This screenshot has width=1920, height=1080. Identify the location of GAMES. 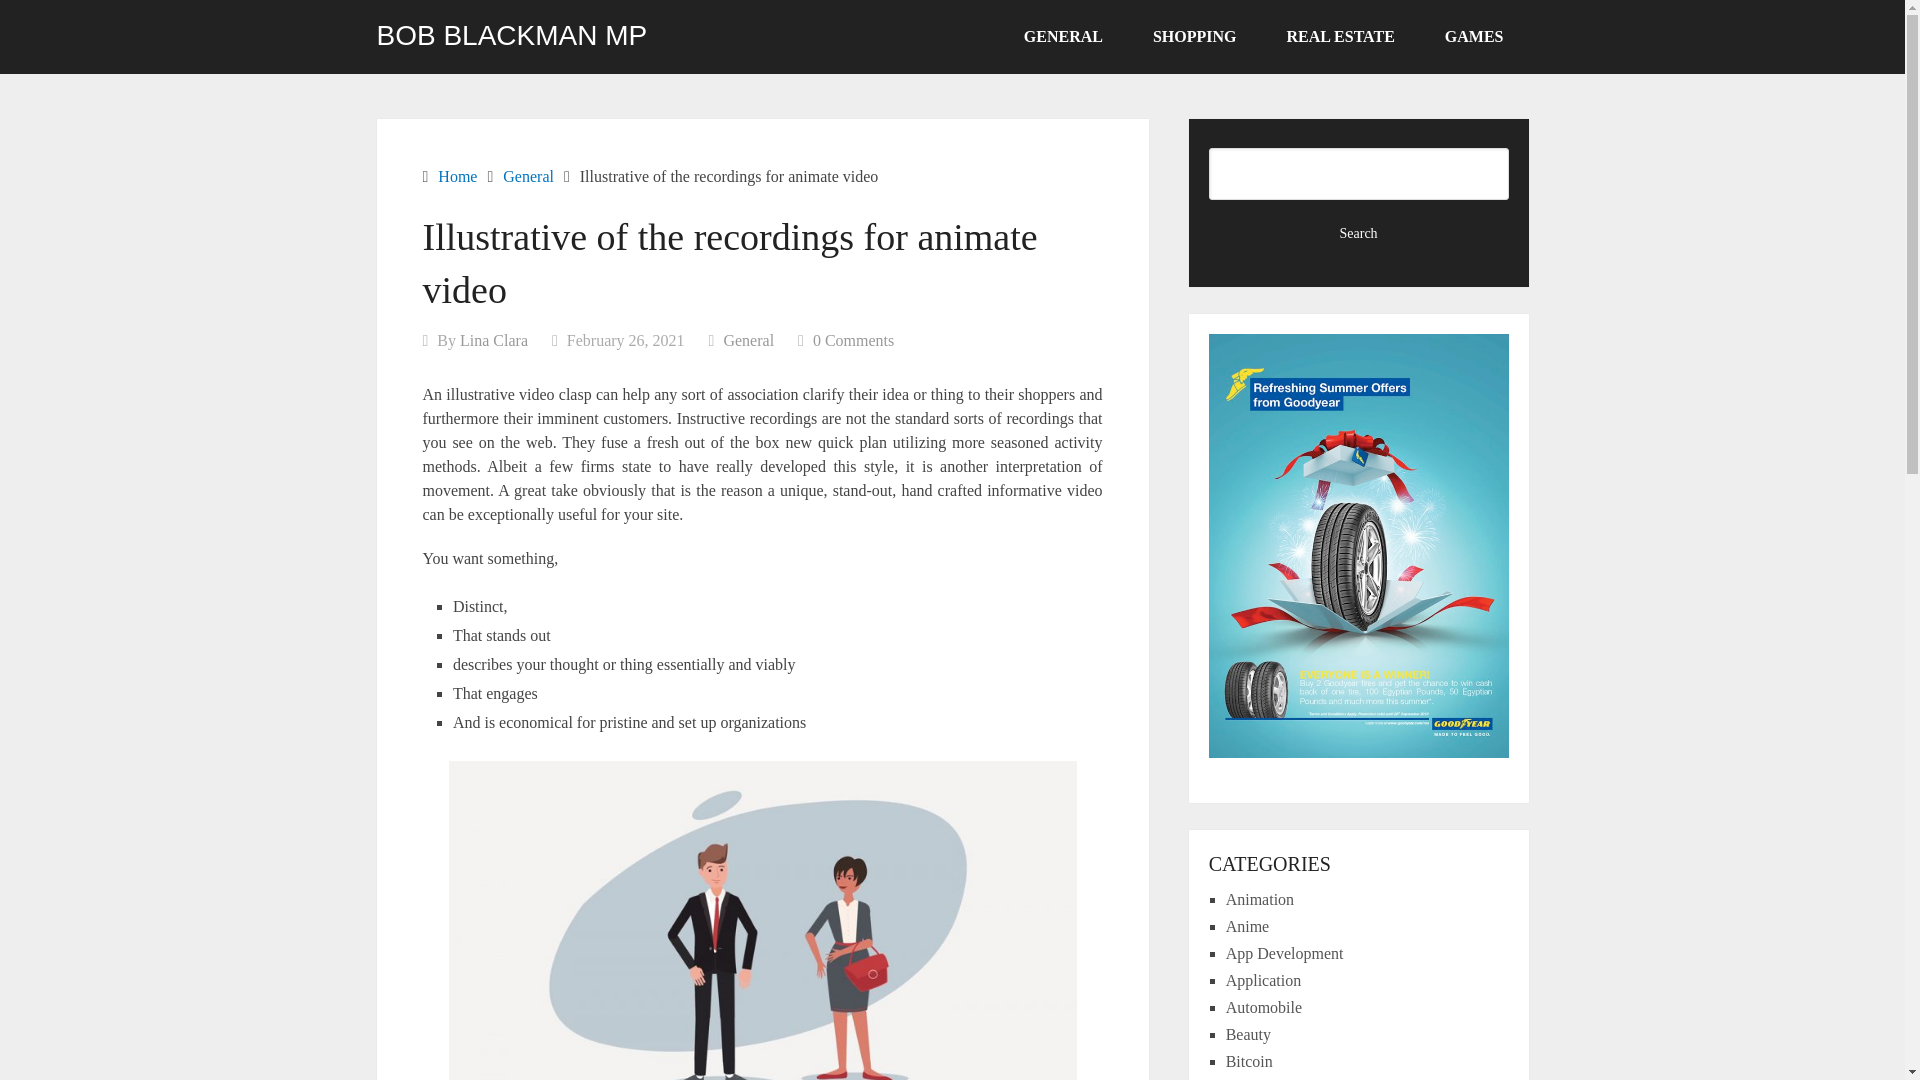
(1474, 37).